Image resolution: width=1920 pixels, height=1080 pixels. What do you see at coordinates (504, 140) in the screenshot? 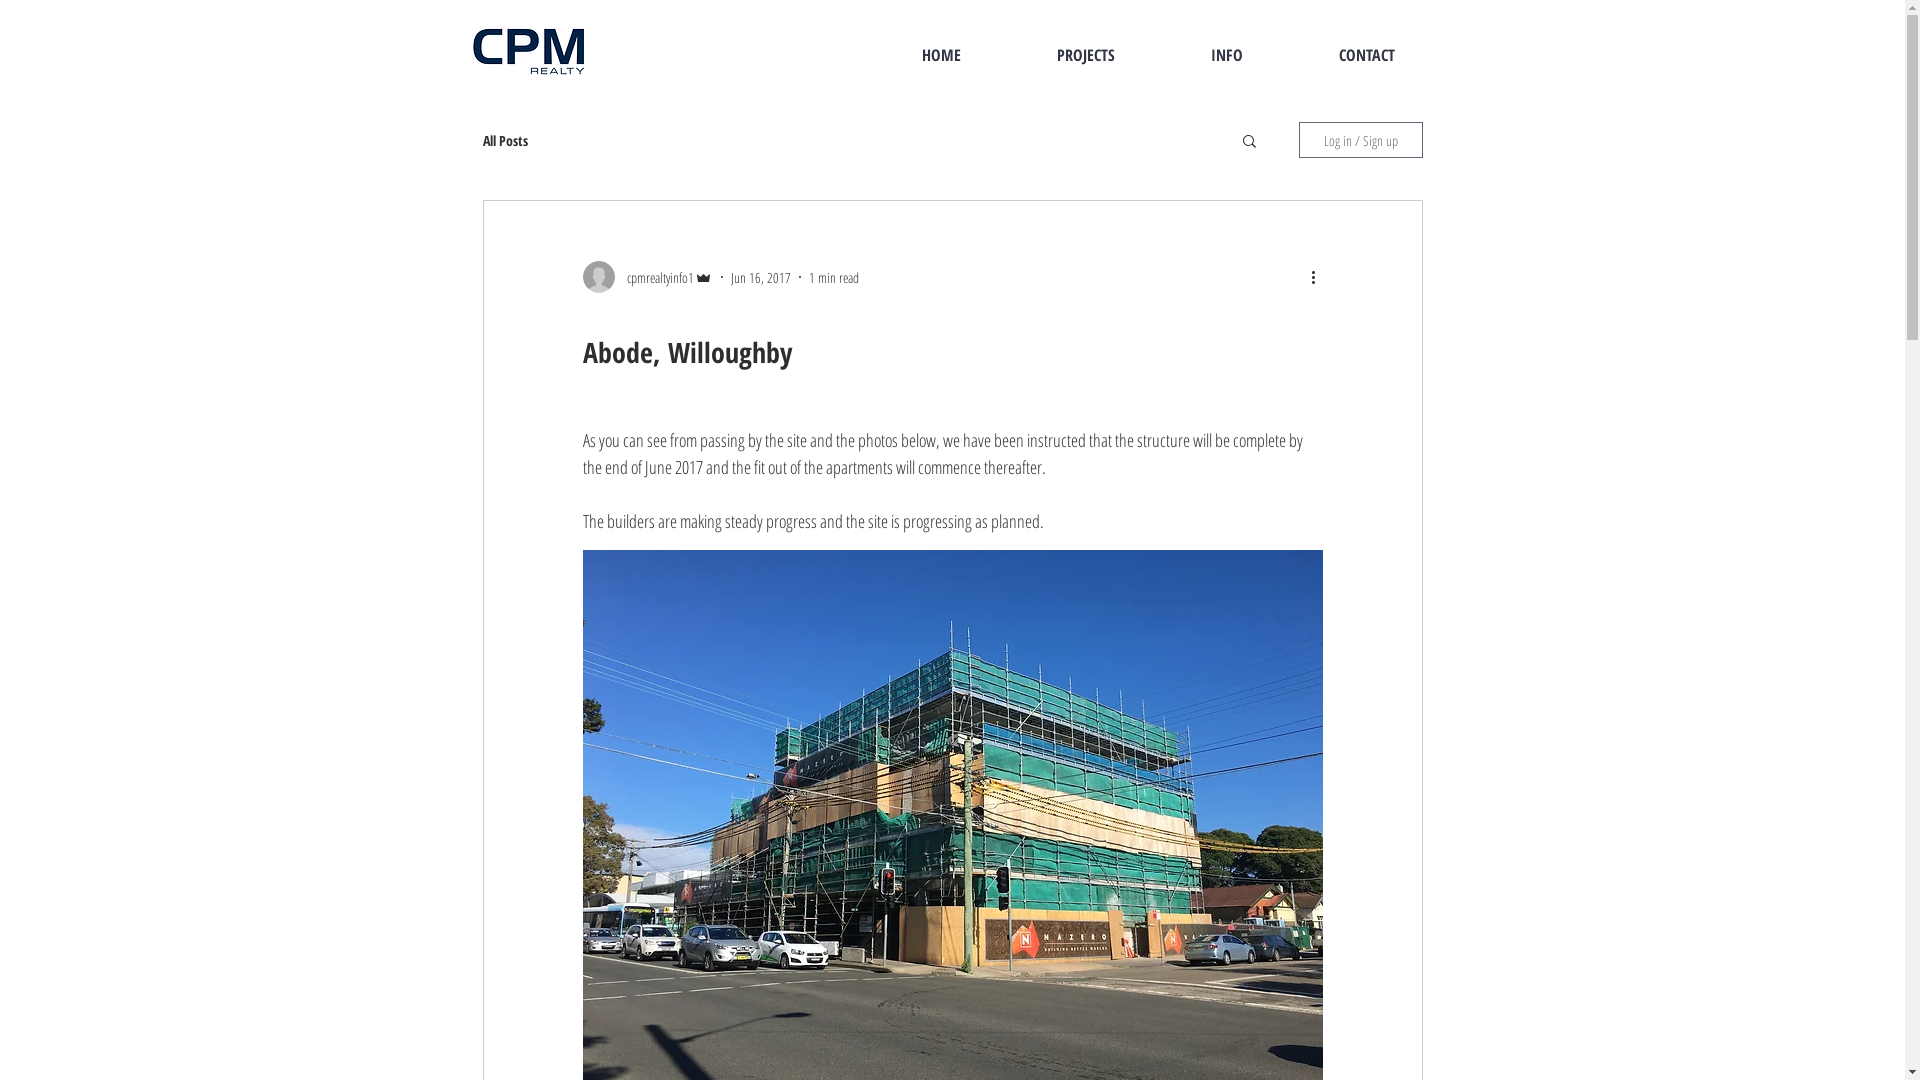
I see `All Posts` at bounding box center [504, 140].